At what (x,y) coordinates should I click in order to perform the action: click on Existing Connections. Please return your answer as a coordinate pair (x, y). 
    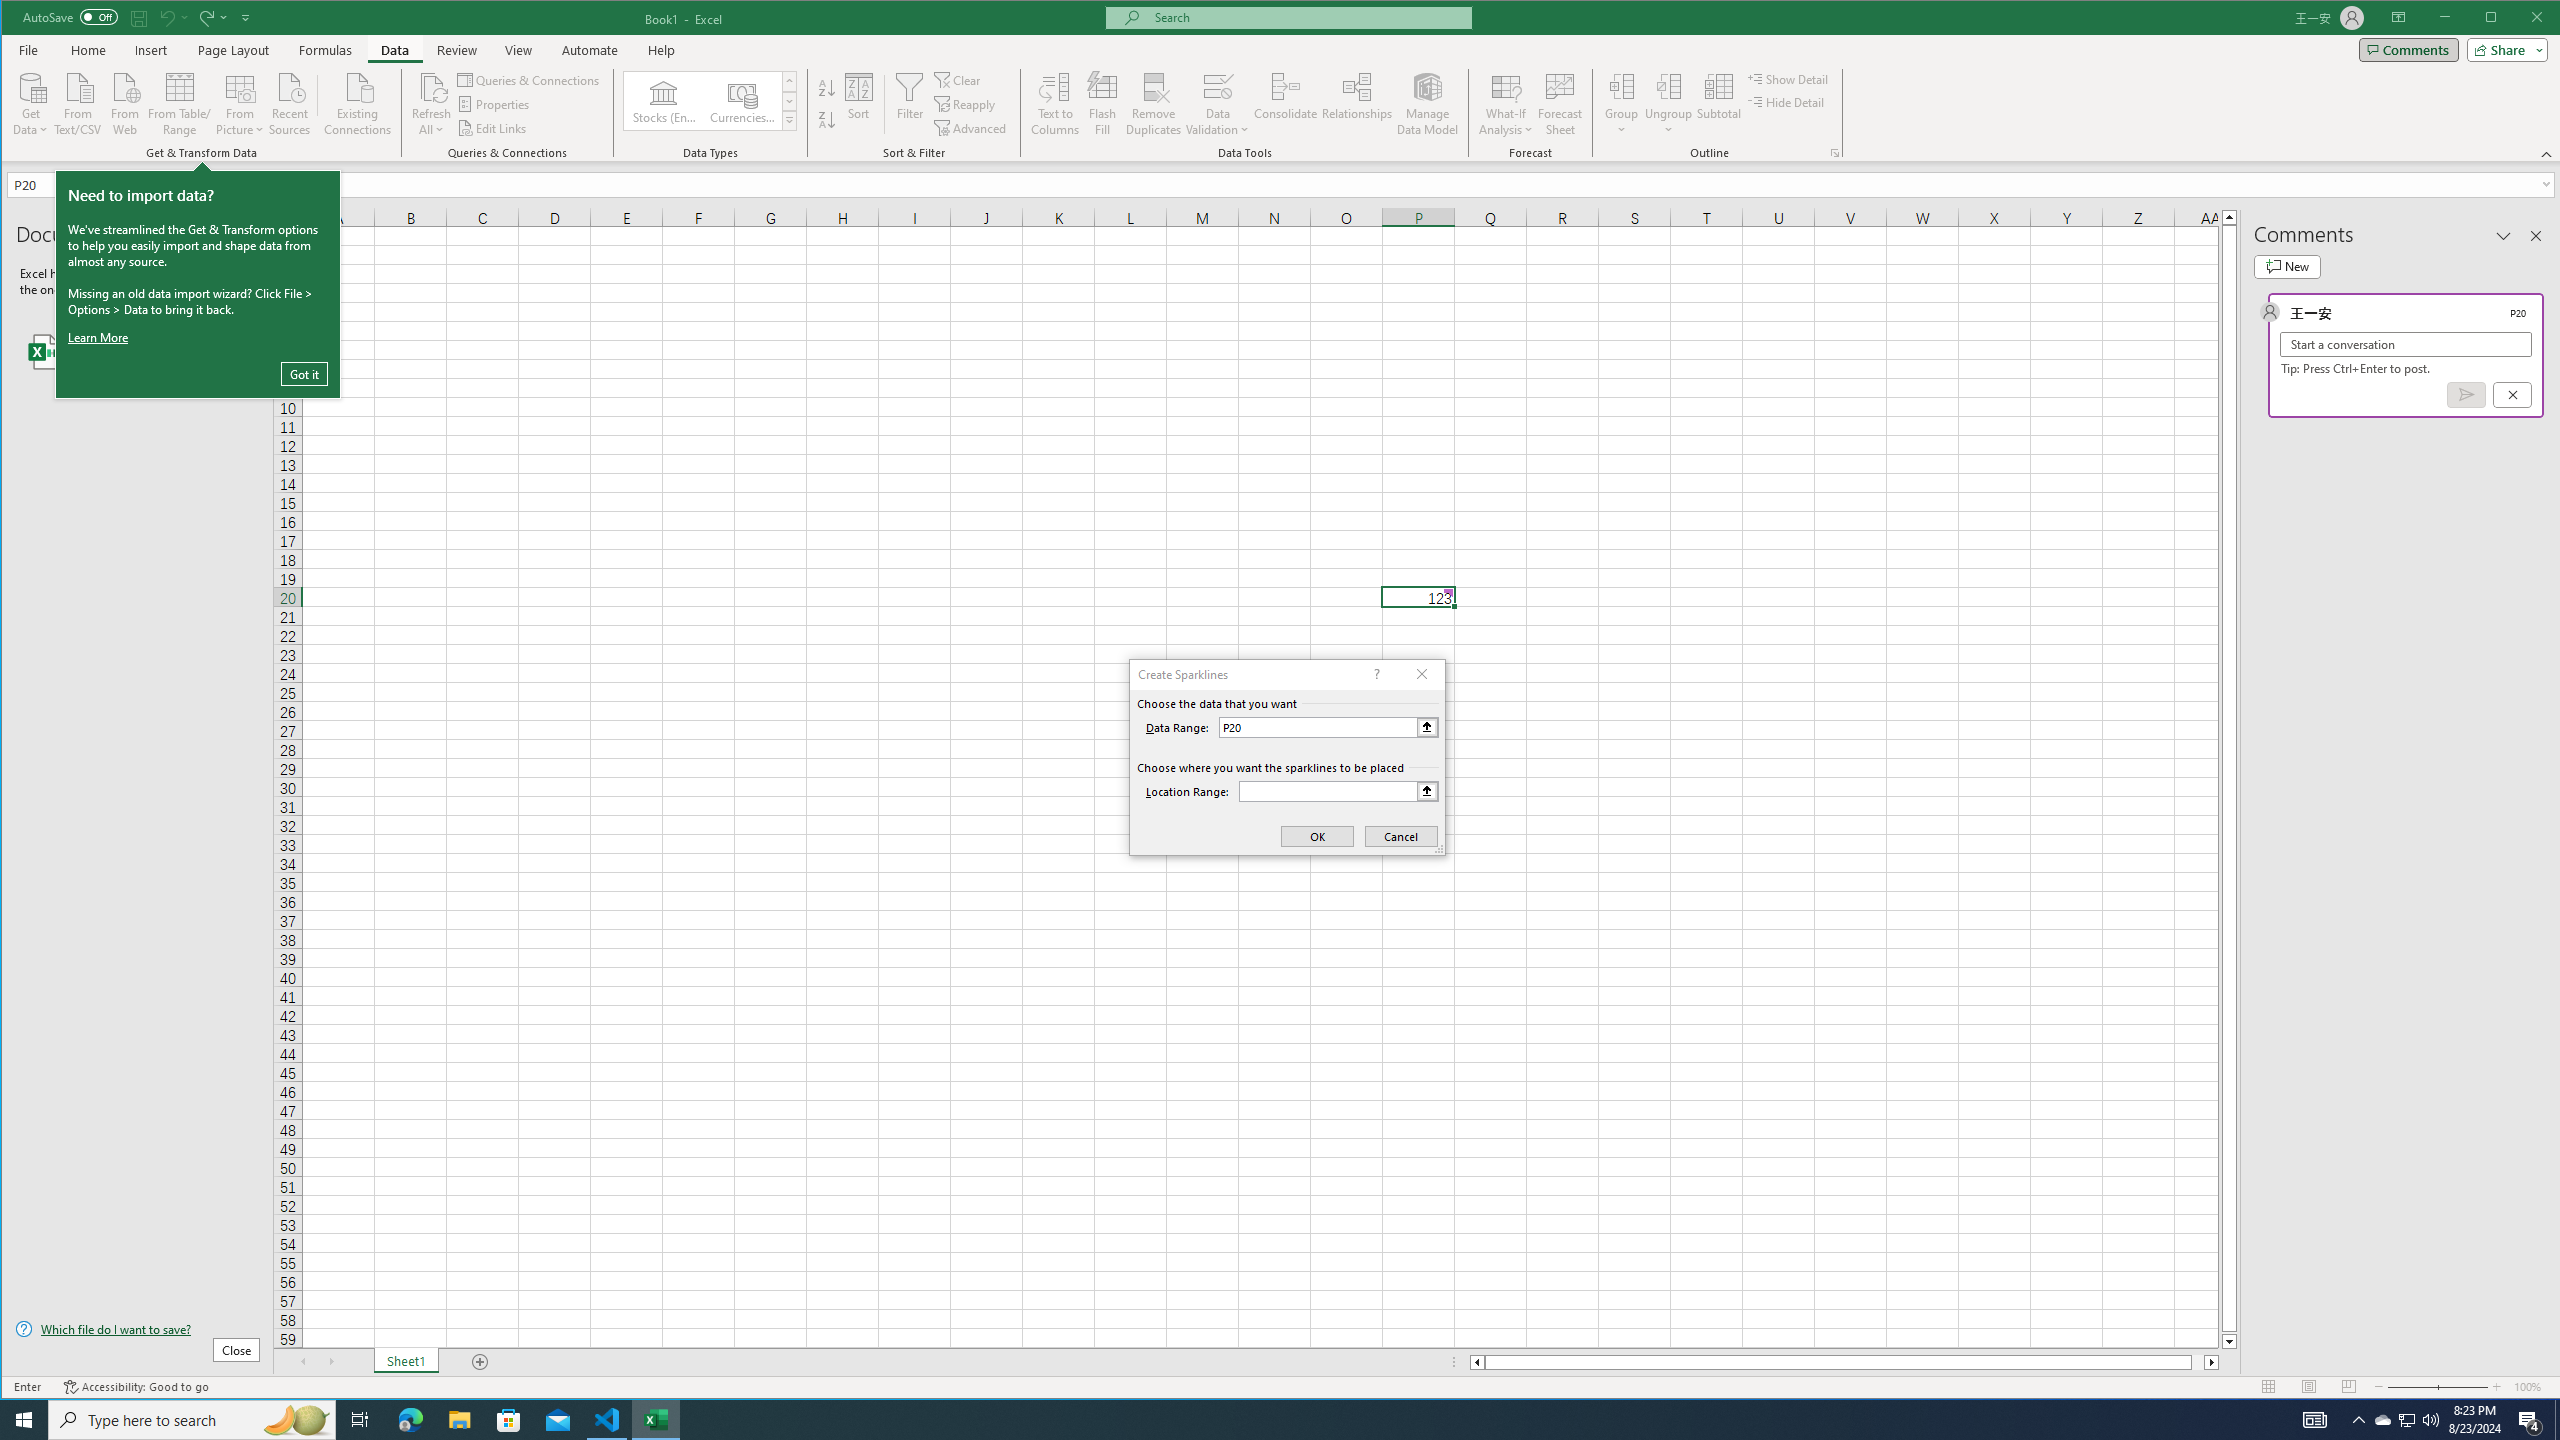
    Looking at the image, I should click on (358, 102).